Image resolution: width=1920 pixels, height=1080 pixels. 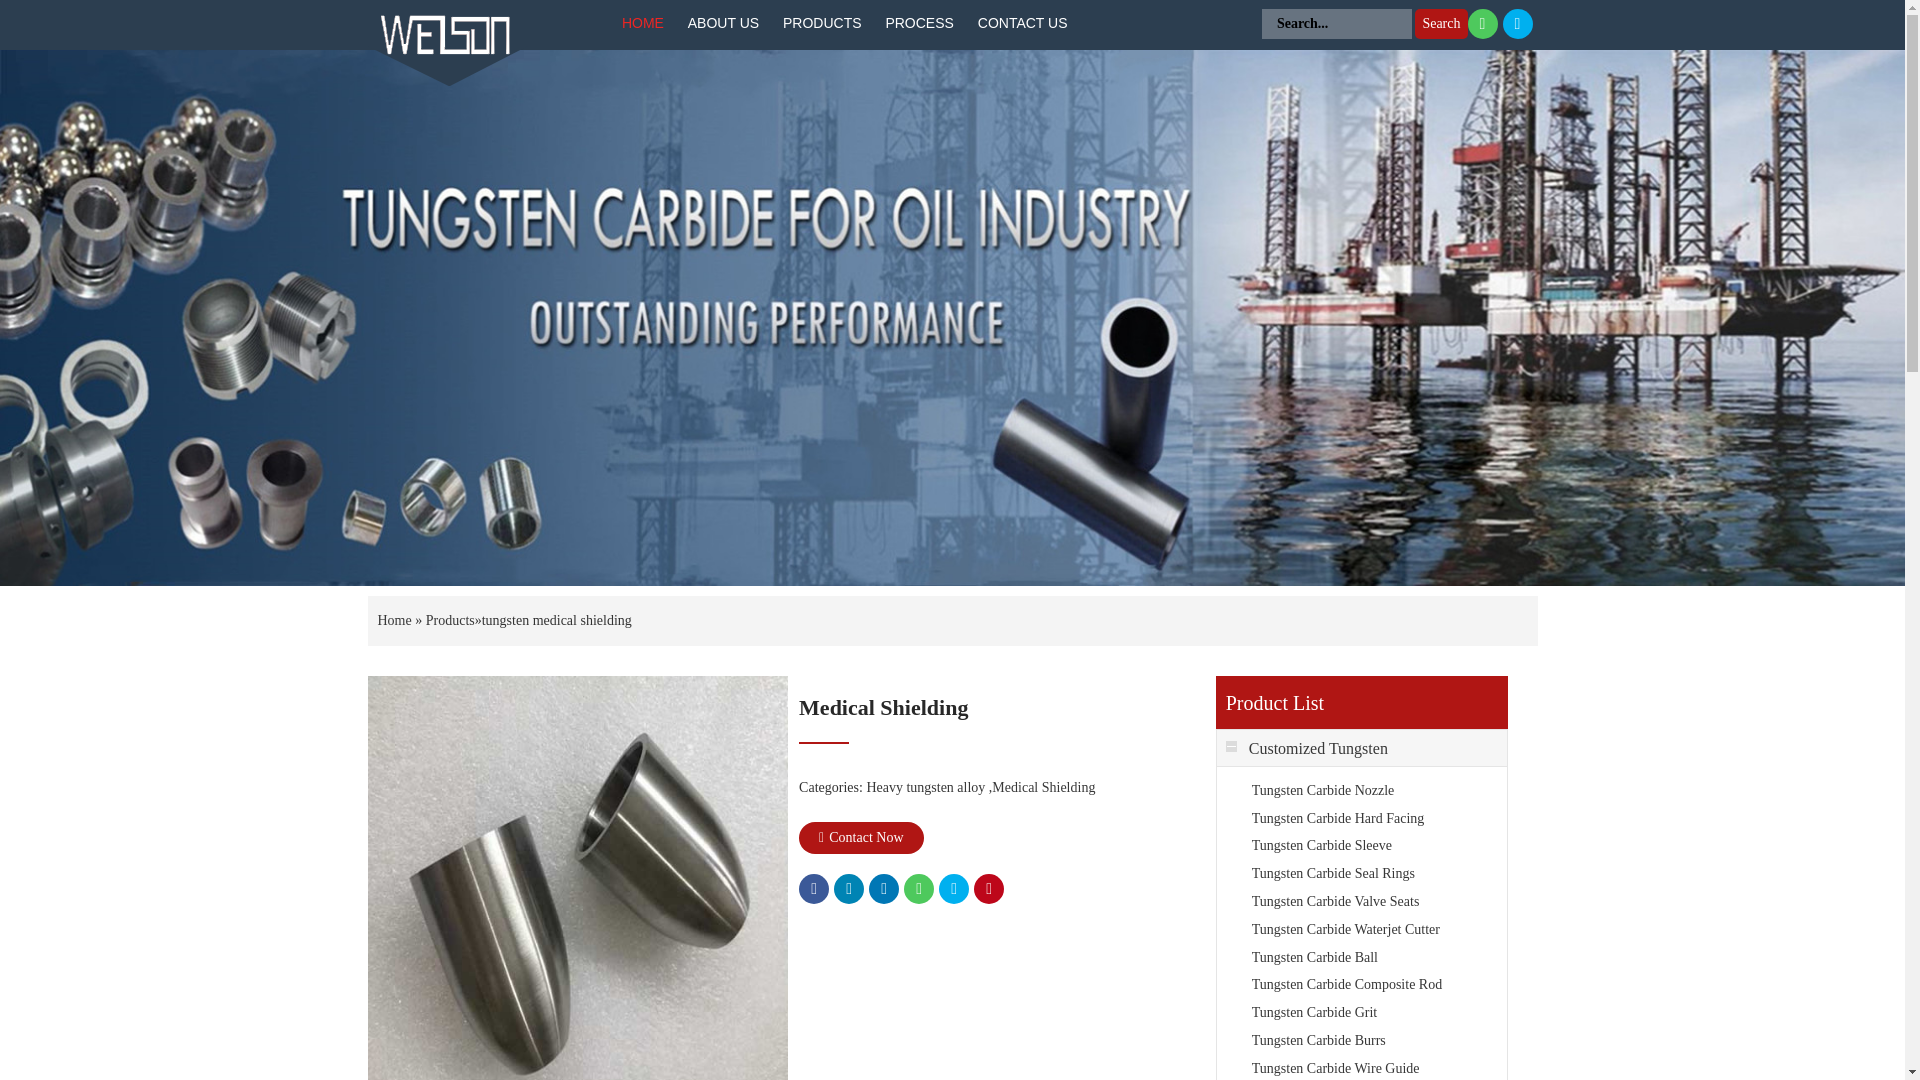 I want to click on skype, so click(x=954, y=888).